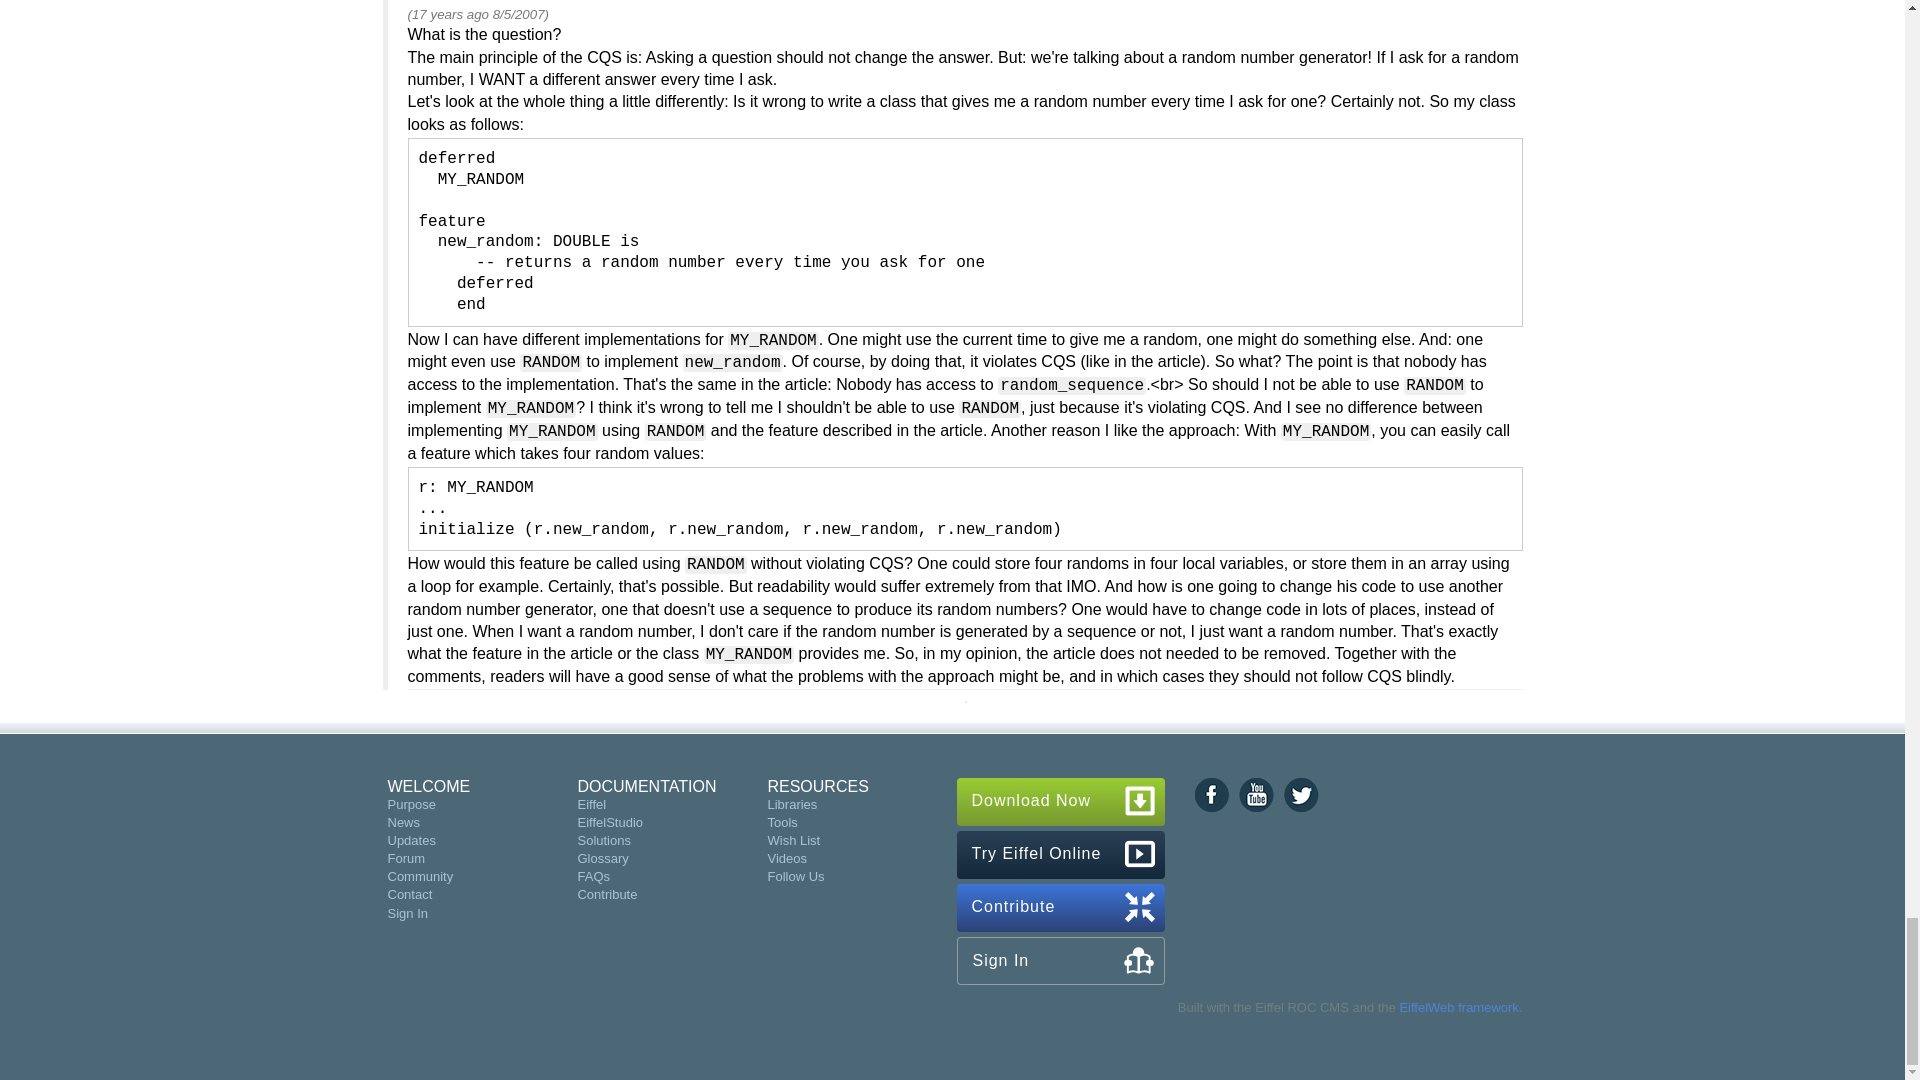 The image size is (1920, 1080). I want to click on Libraries, so click(792, 804).